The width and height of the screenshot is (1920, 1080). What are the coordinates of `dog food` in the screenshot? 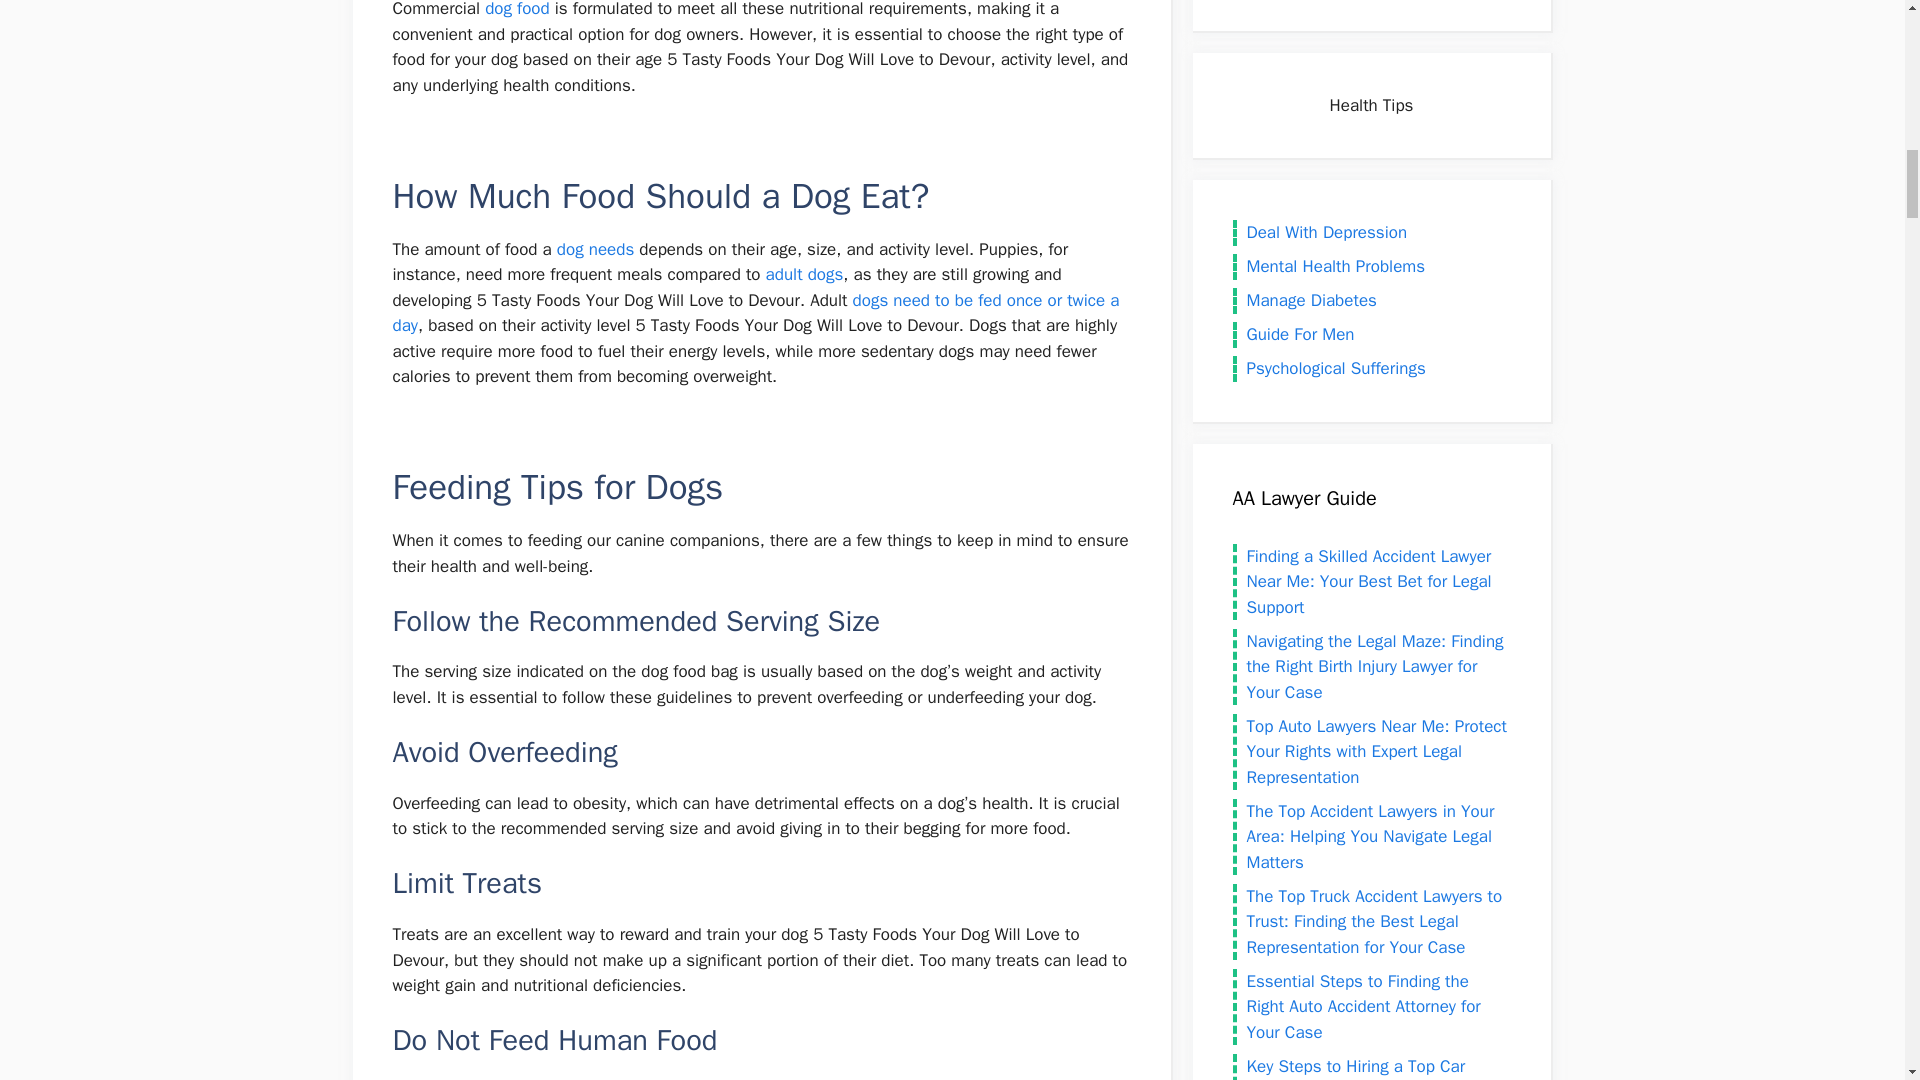 It's located at (517, 10).